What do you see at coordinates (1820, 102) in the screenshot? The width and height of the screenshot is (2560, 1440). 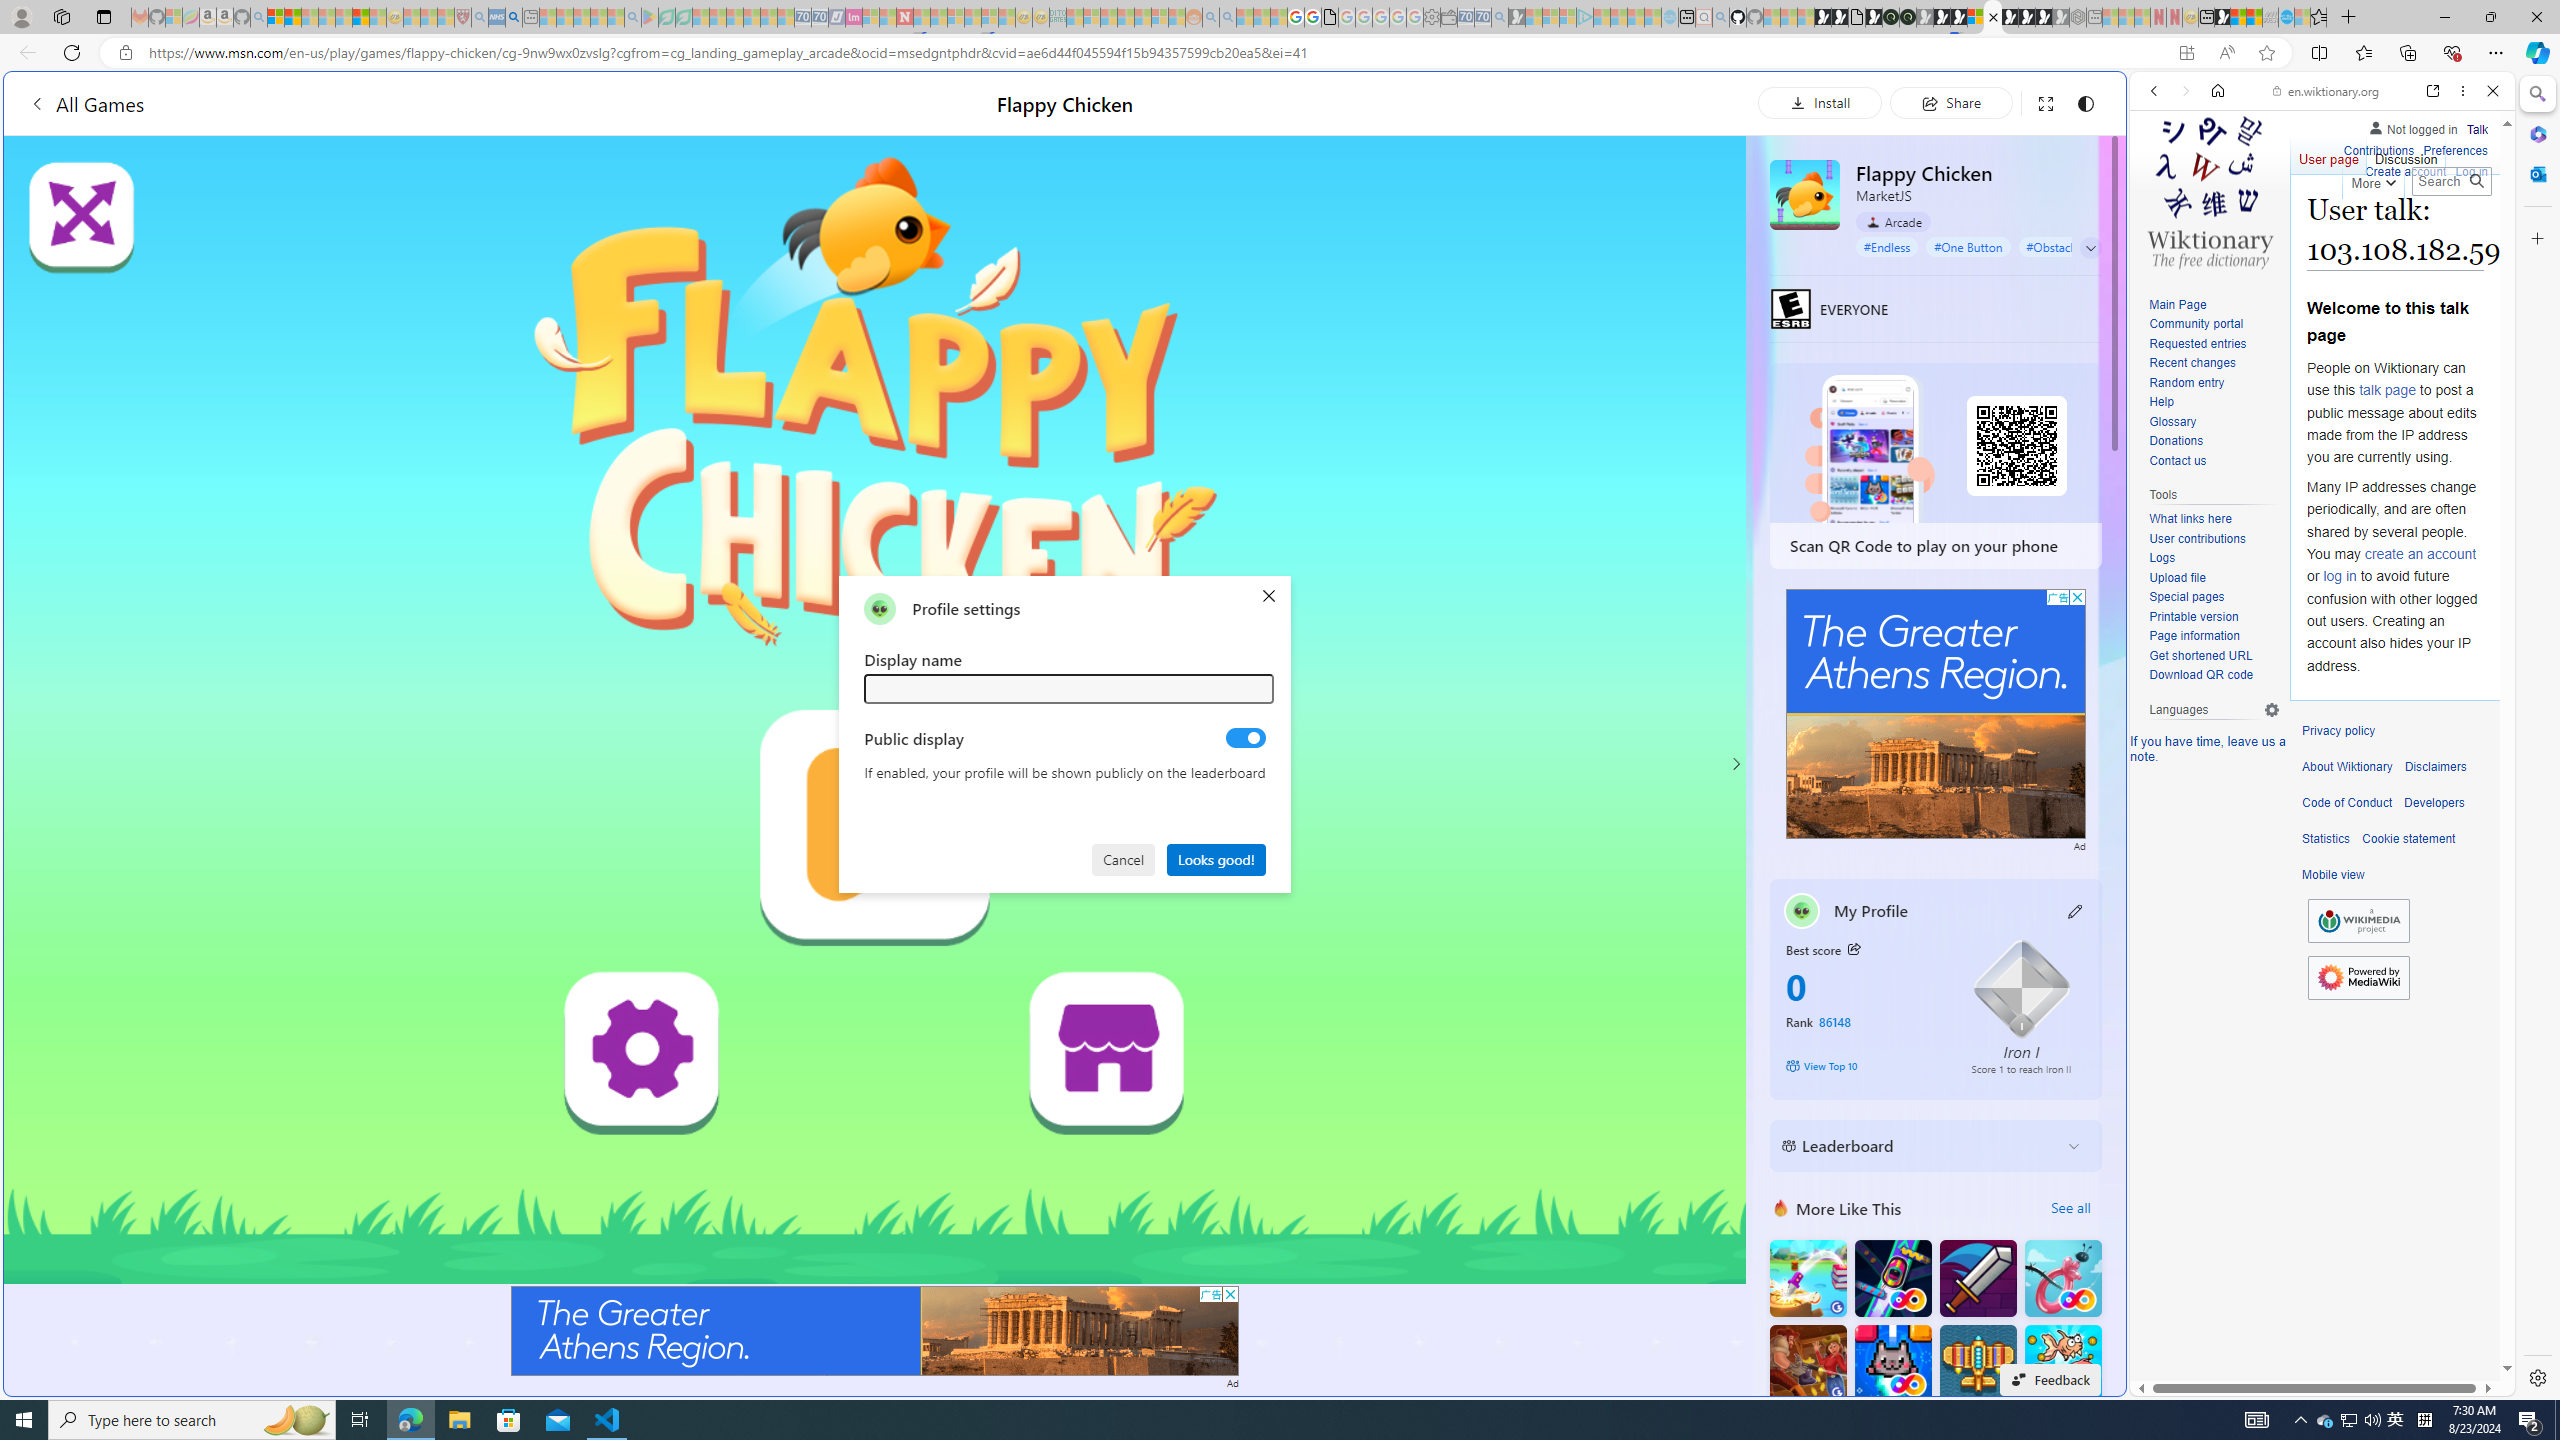 I see `Install` at bounding box center [1820, 102].